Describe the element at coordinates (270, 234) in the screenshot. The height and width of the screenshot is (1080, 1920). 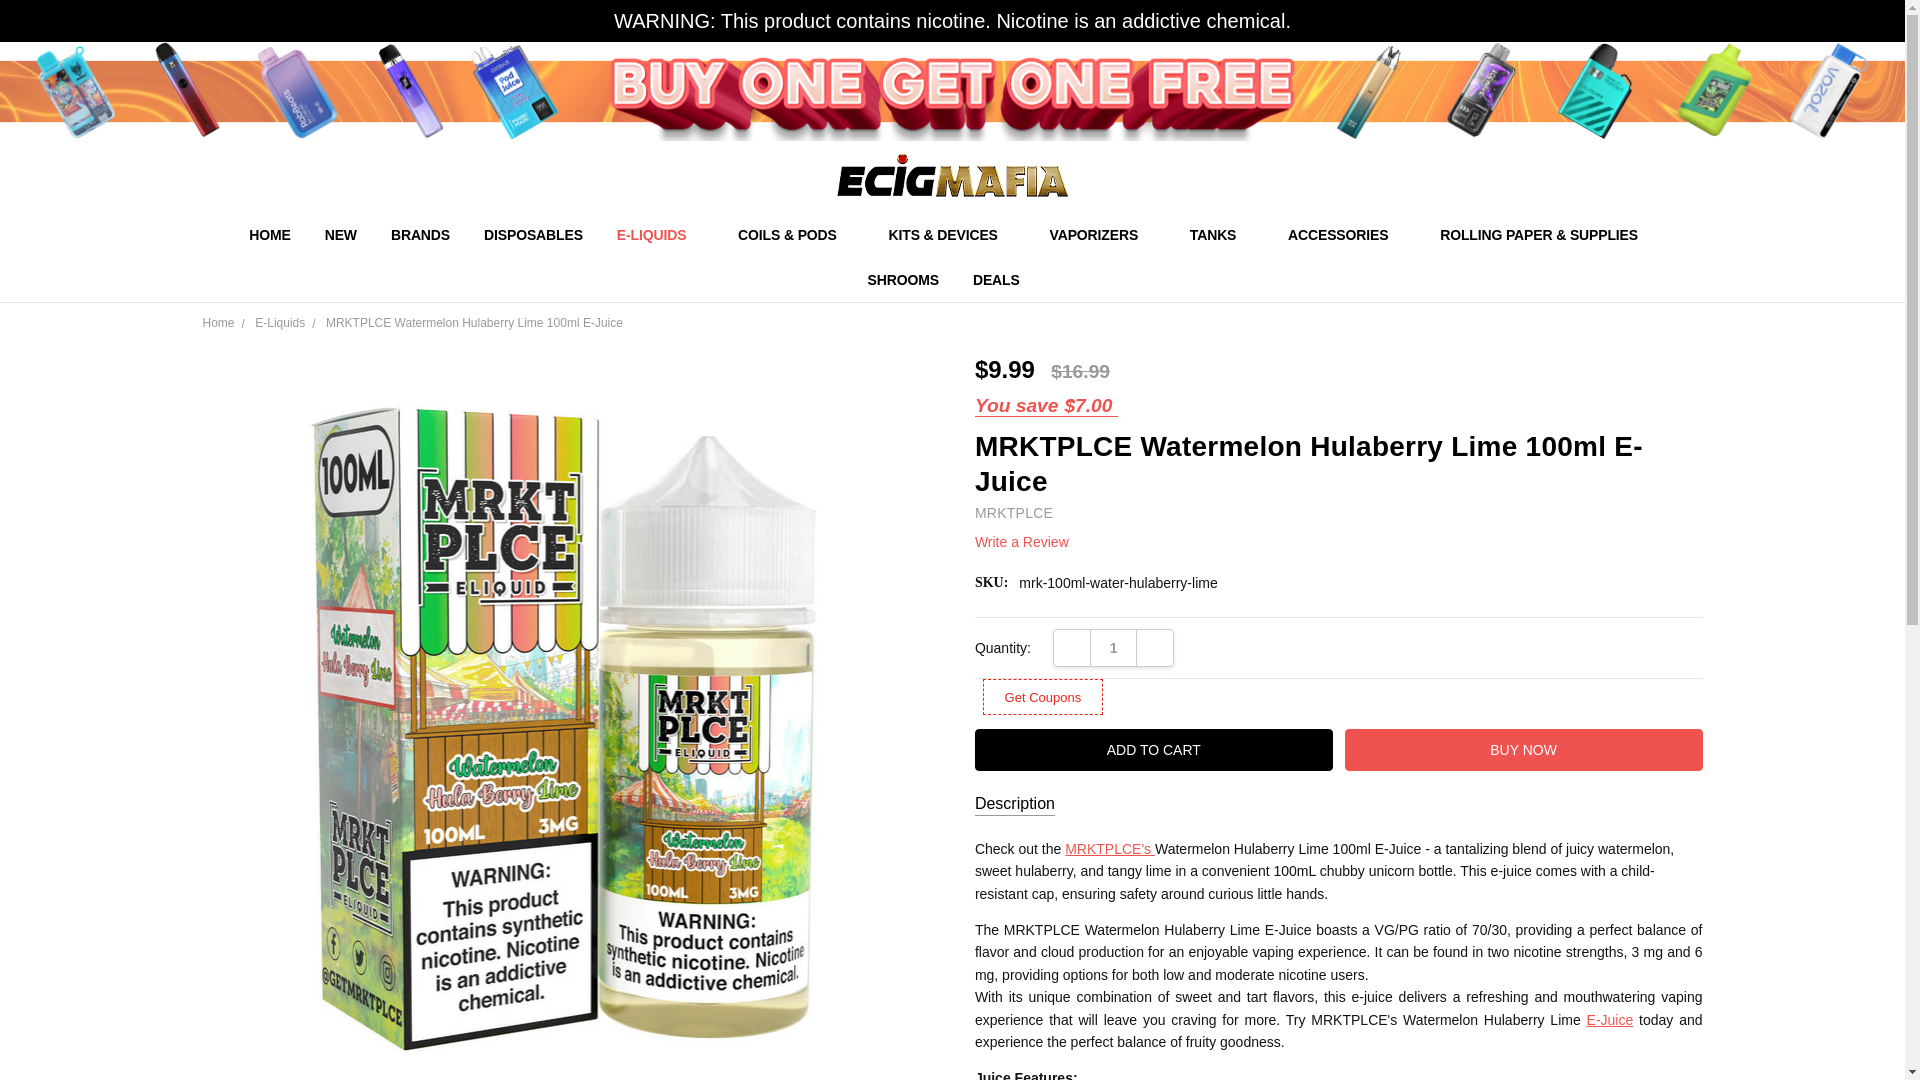
I see `HOME` at that location.